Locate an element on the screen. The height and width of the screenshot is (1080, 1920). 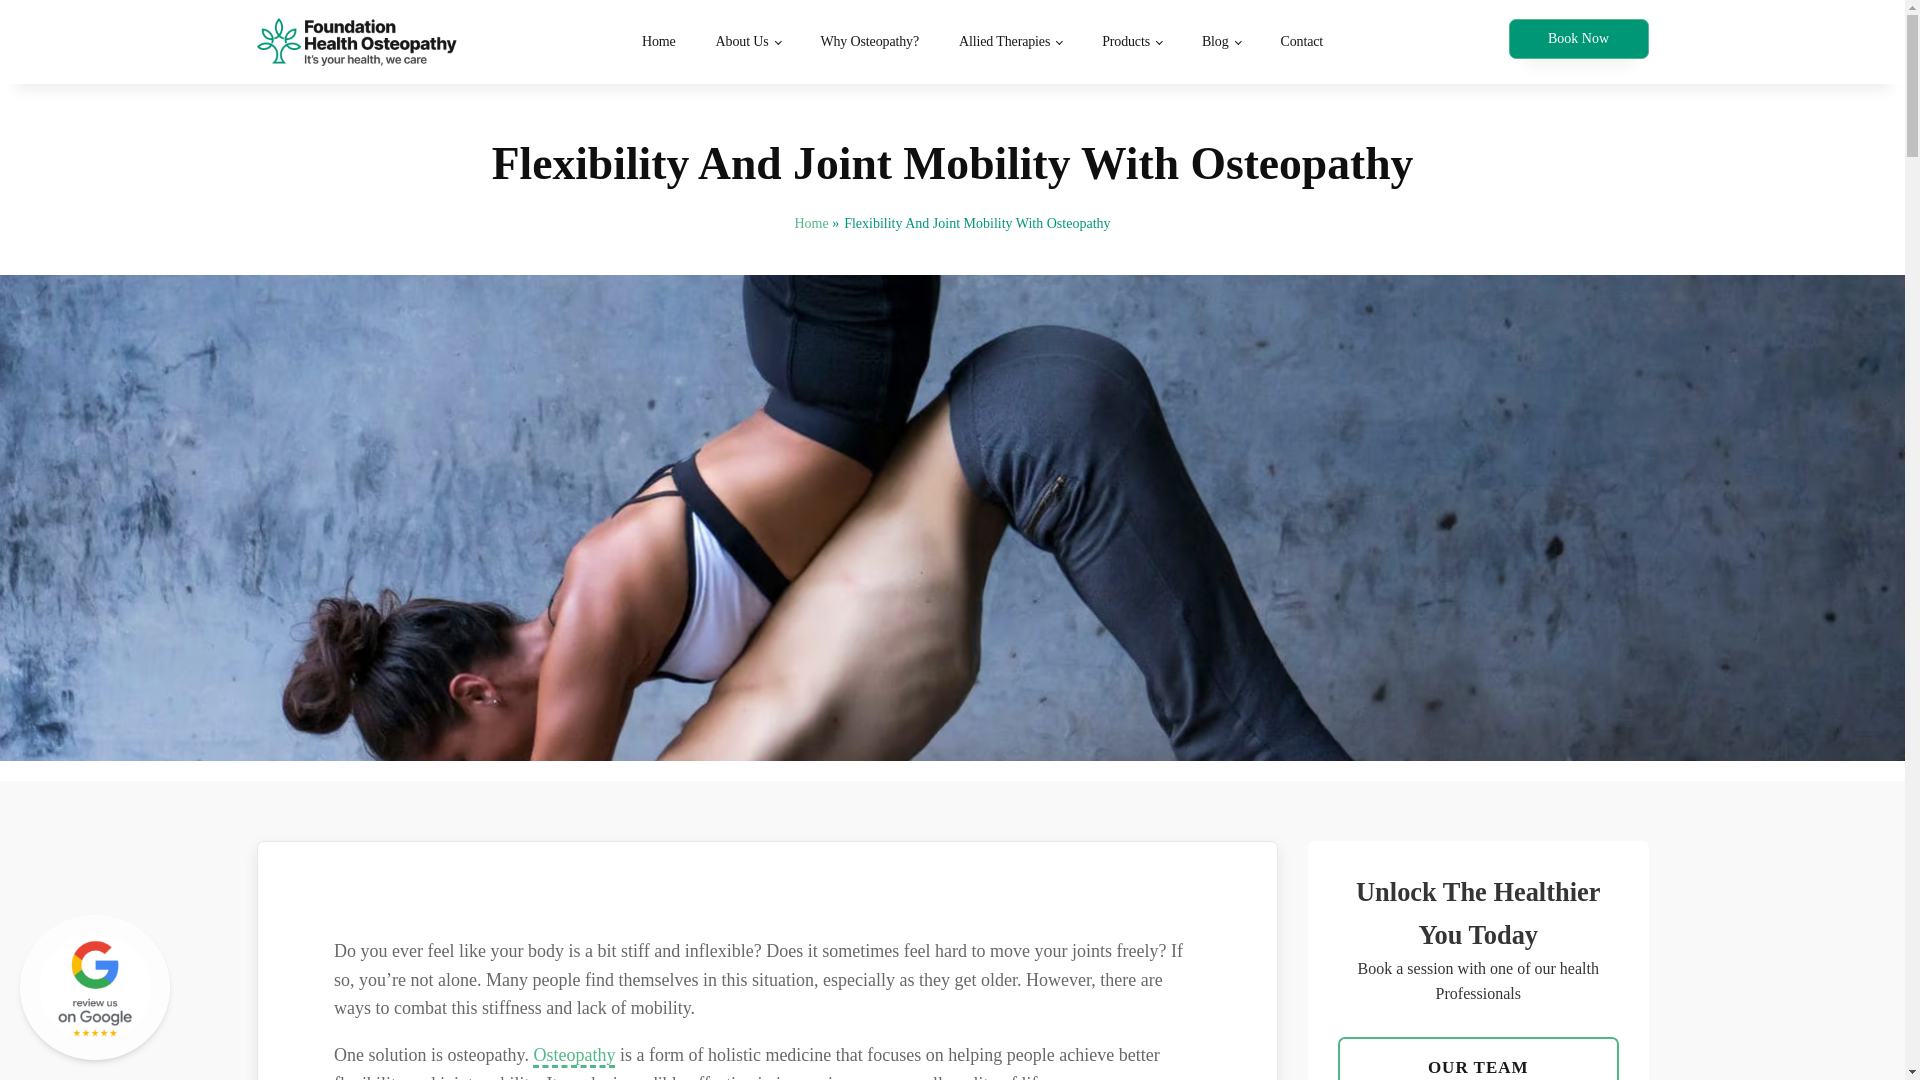
Home is located at coordinates (658, 42).